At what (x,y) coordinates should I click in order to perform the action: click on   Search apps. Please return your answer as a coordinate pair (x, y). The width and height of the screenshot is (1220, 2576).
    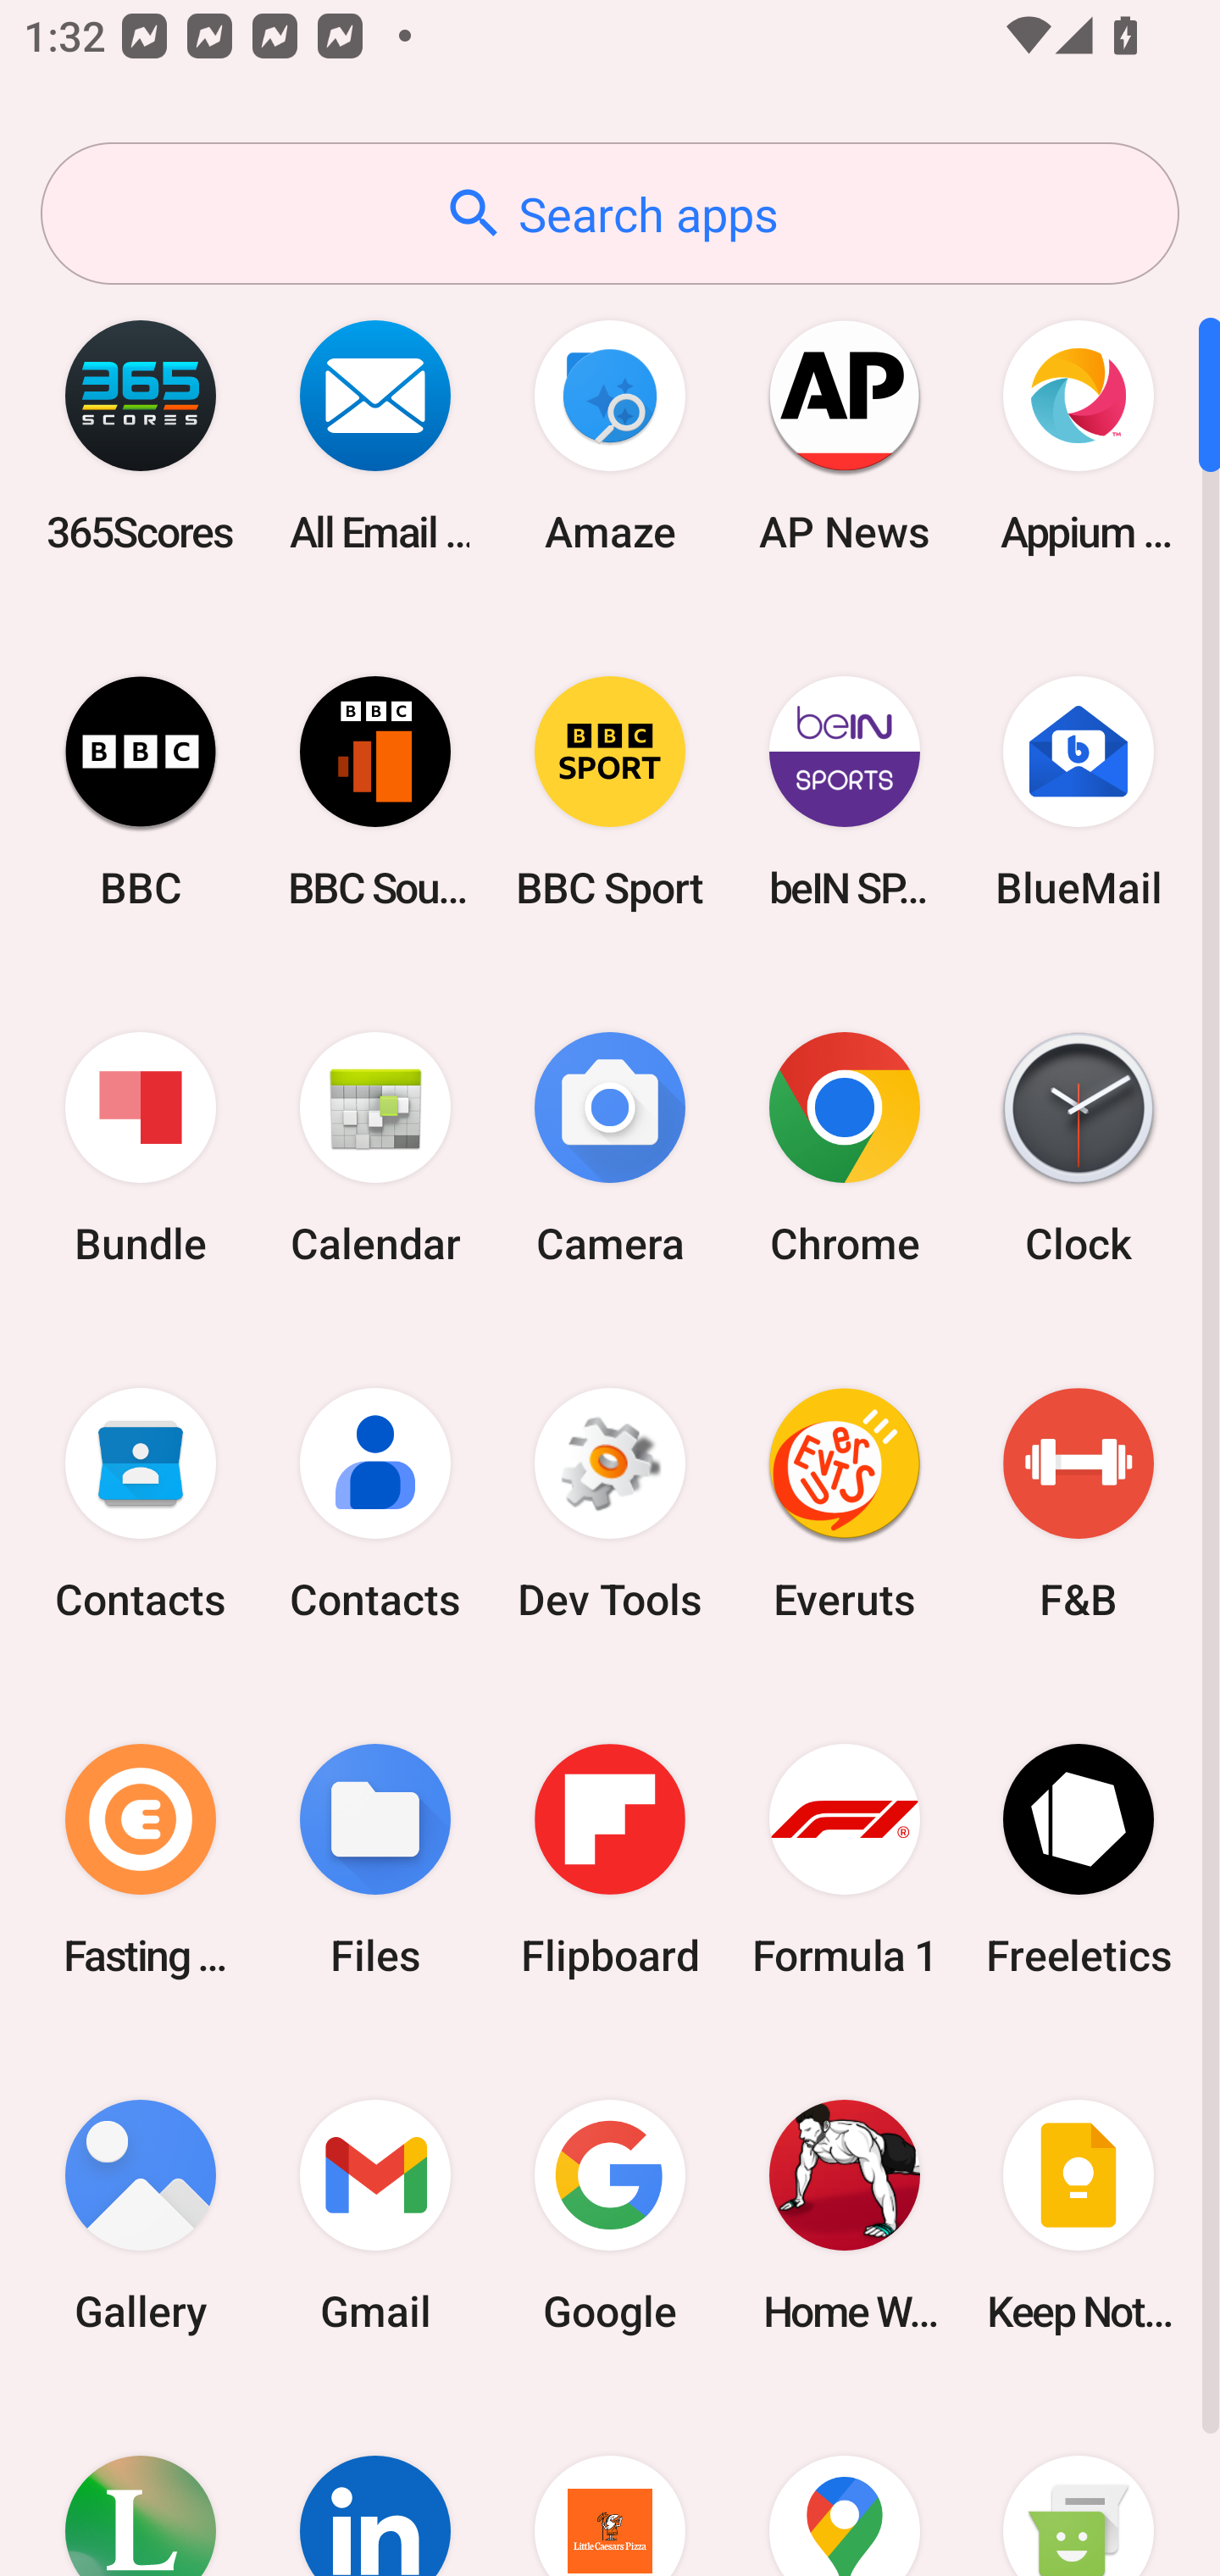
    Looking at the image, I should click on (610, 214).